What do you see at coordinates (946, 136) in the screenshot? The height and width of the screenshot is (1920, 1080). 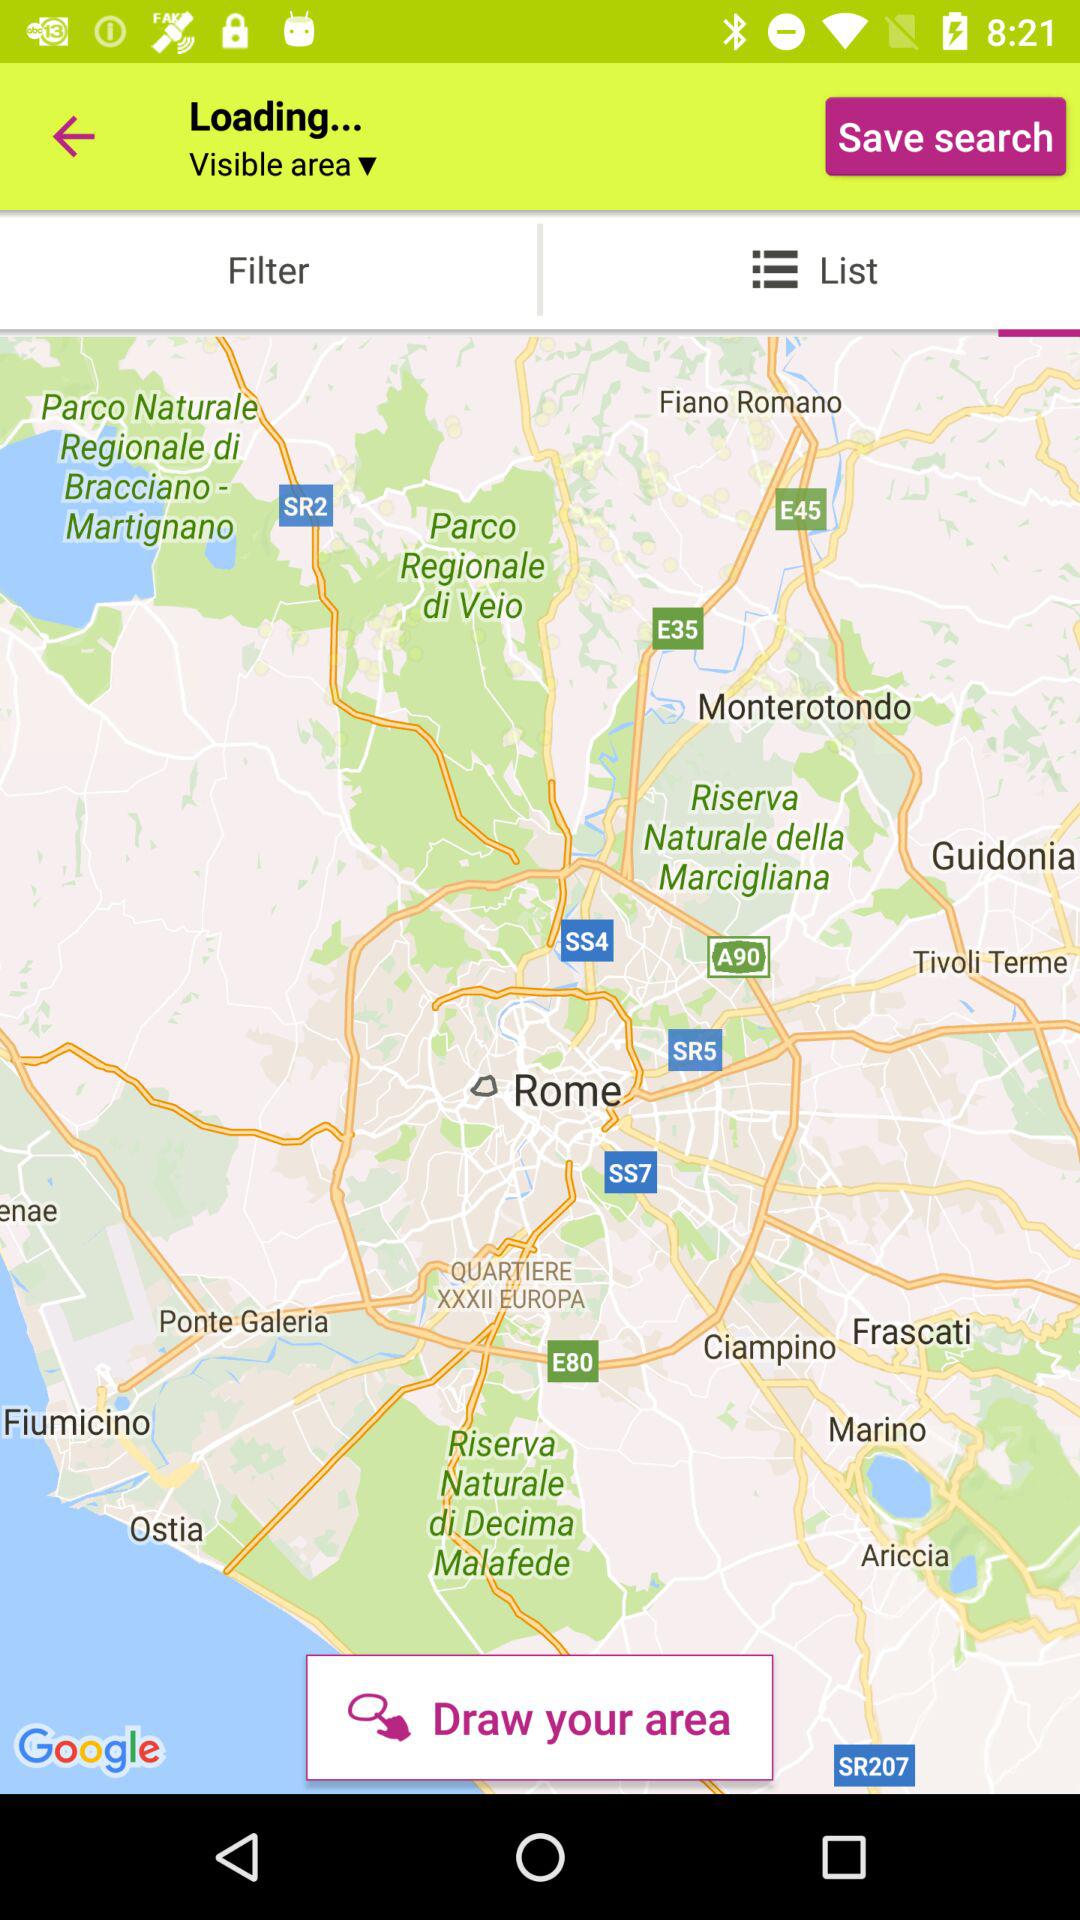 I see `choose save search icon` at bounding box center [946, 136].